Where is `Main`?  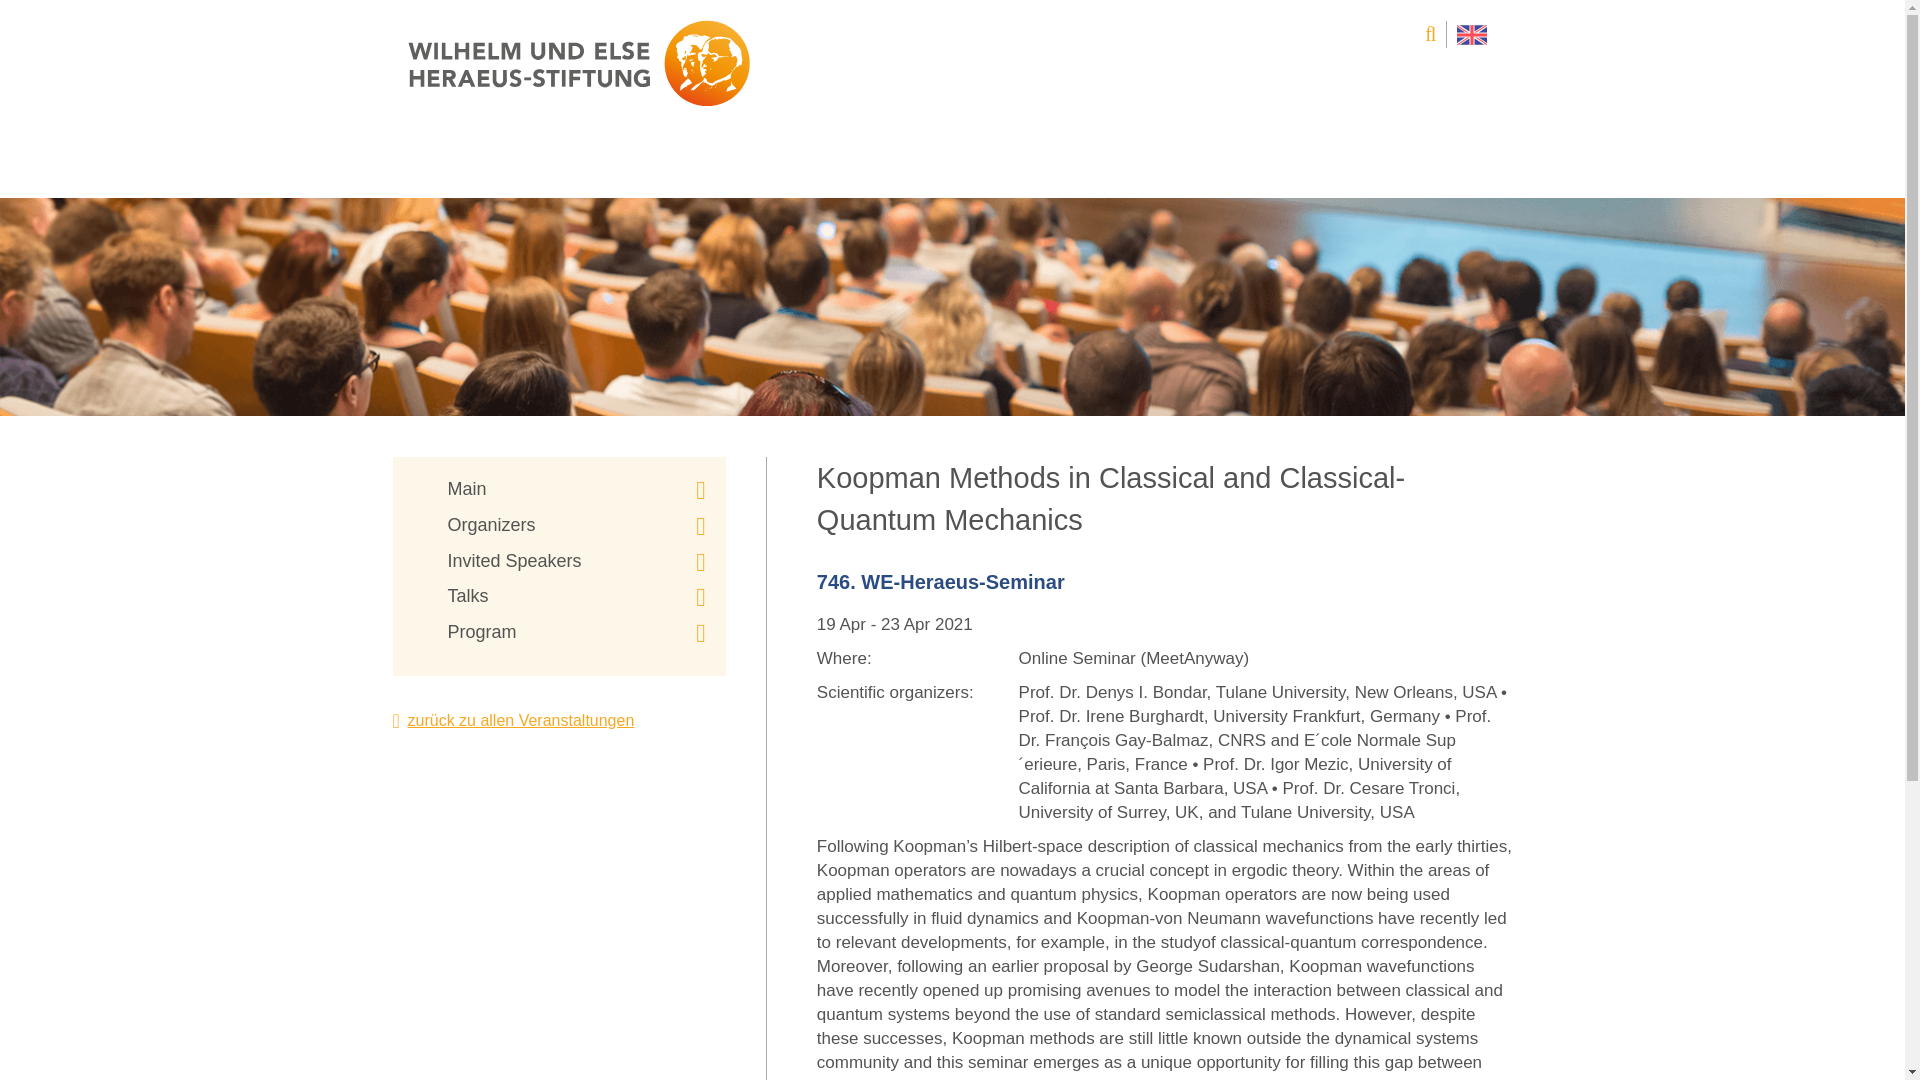 Main is located at coordinates (576, 490).